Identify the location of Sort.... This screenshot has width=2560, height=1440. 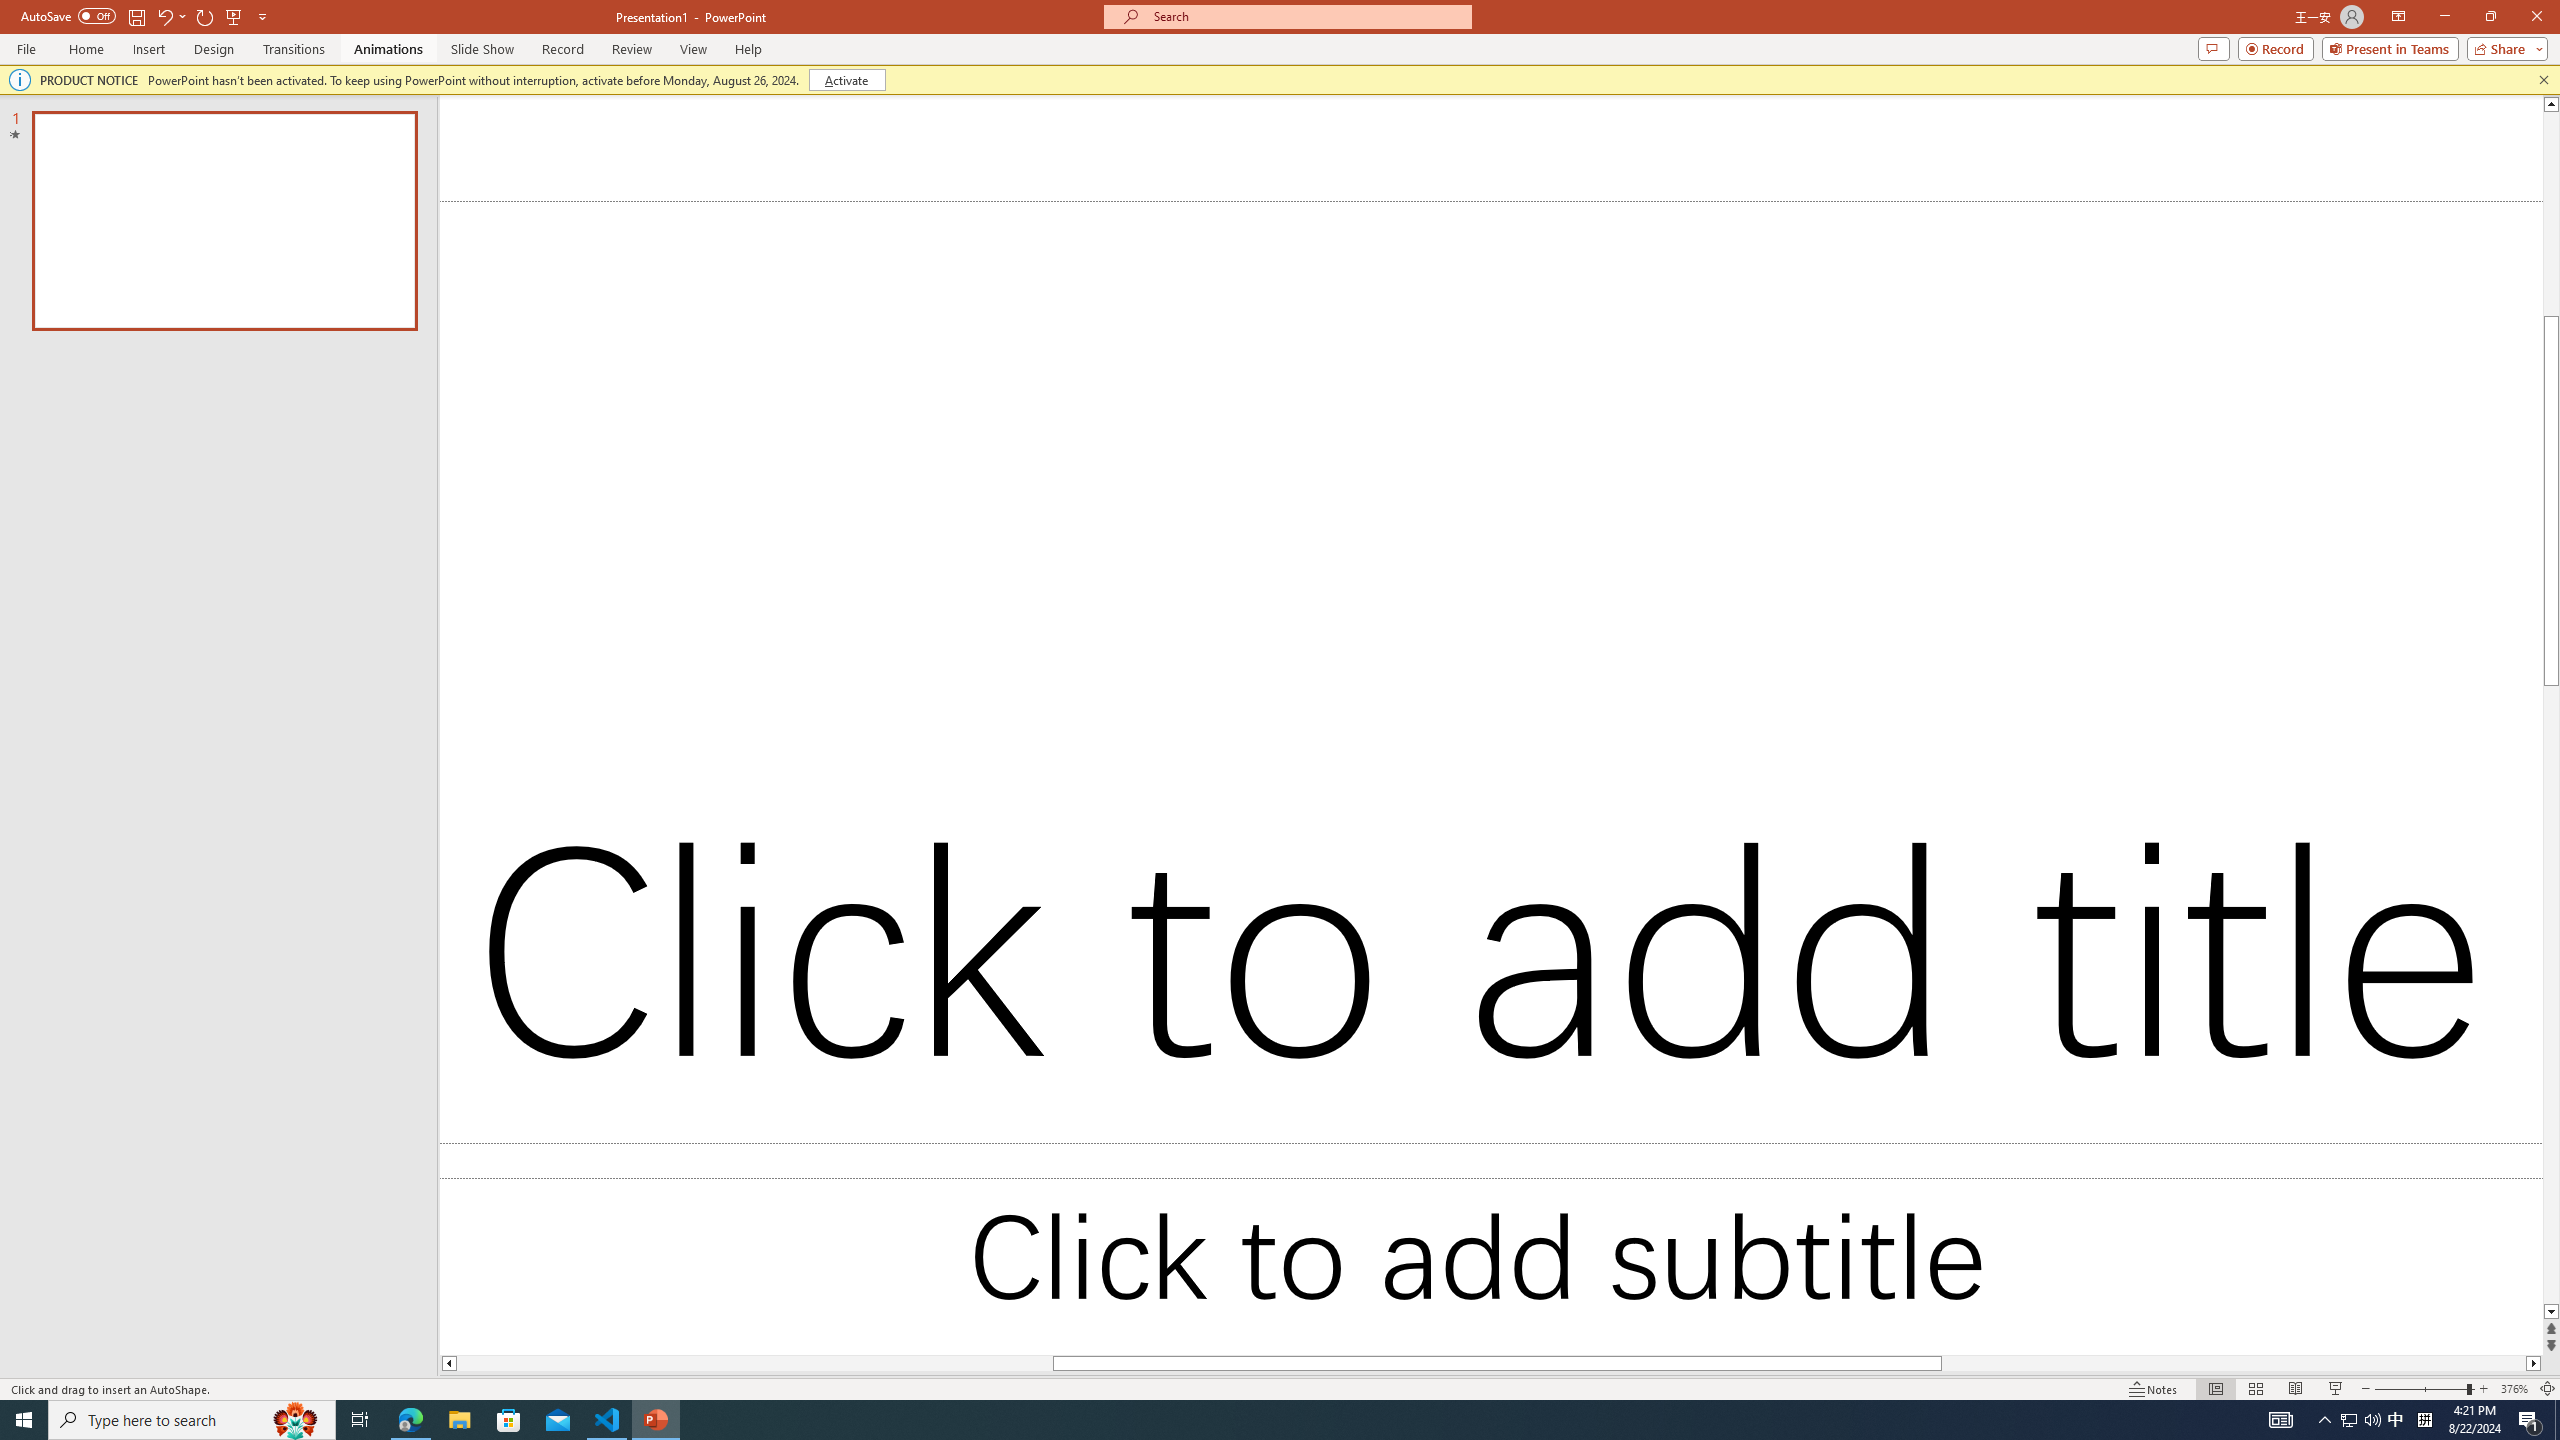
(1054, 137).